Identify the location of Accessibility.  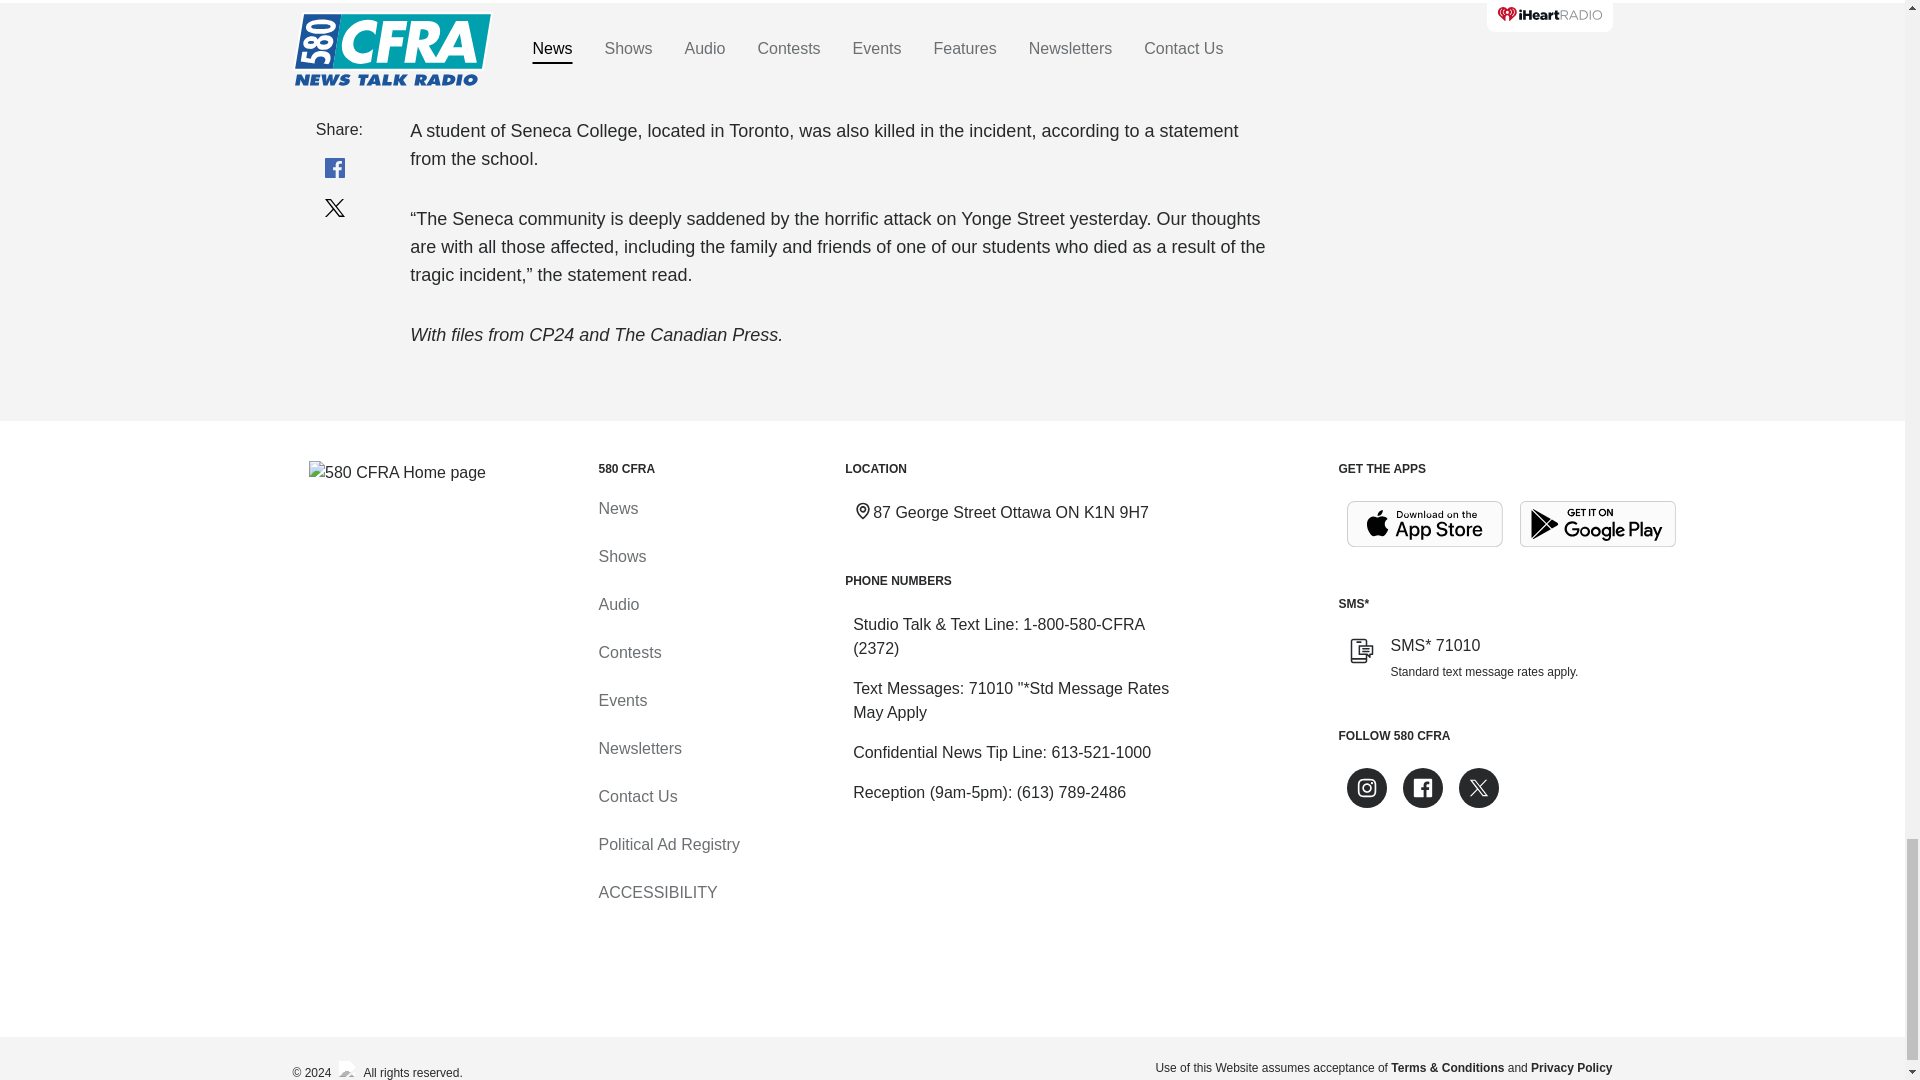
(656, 892).